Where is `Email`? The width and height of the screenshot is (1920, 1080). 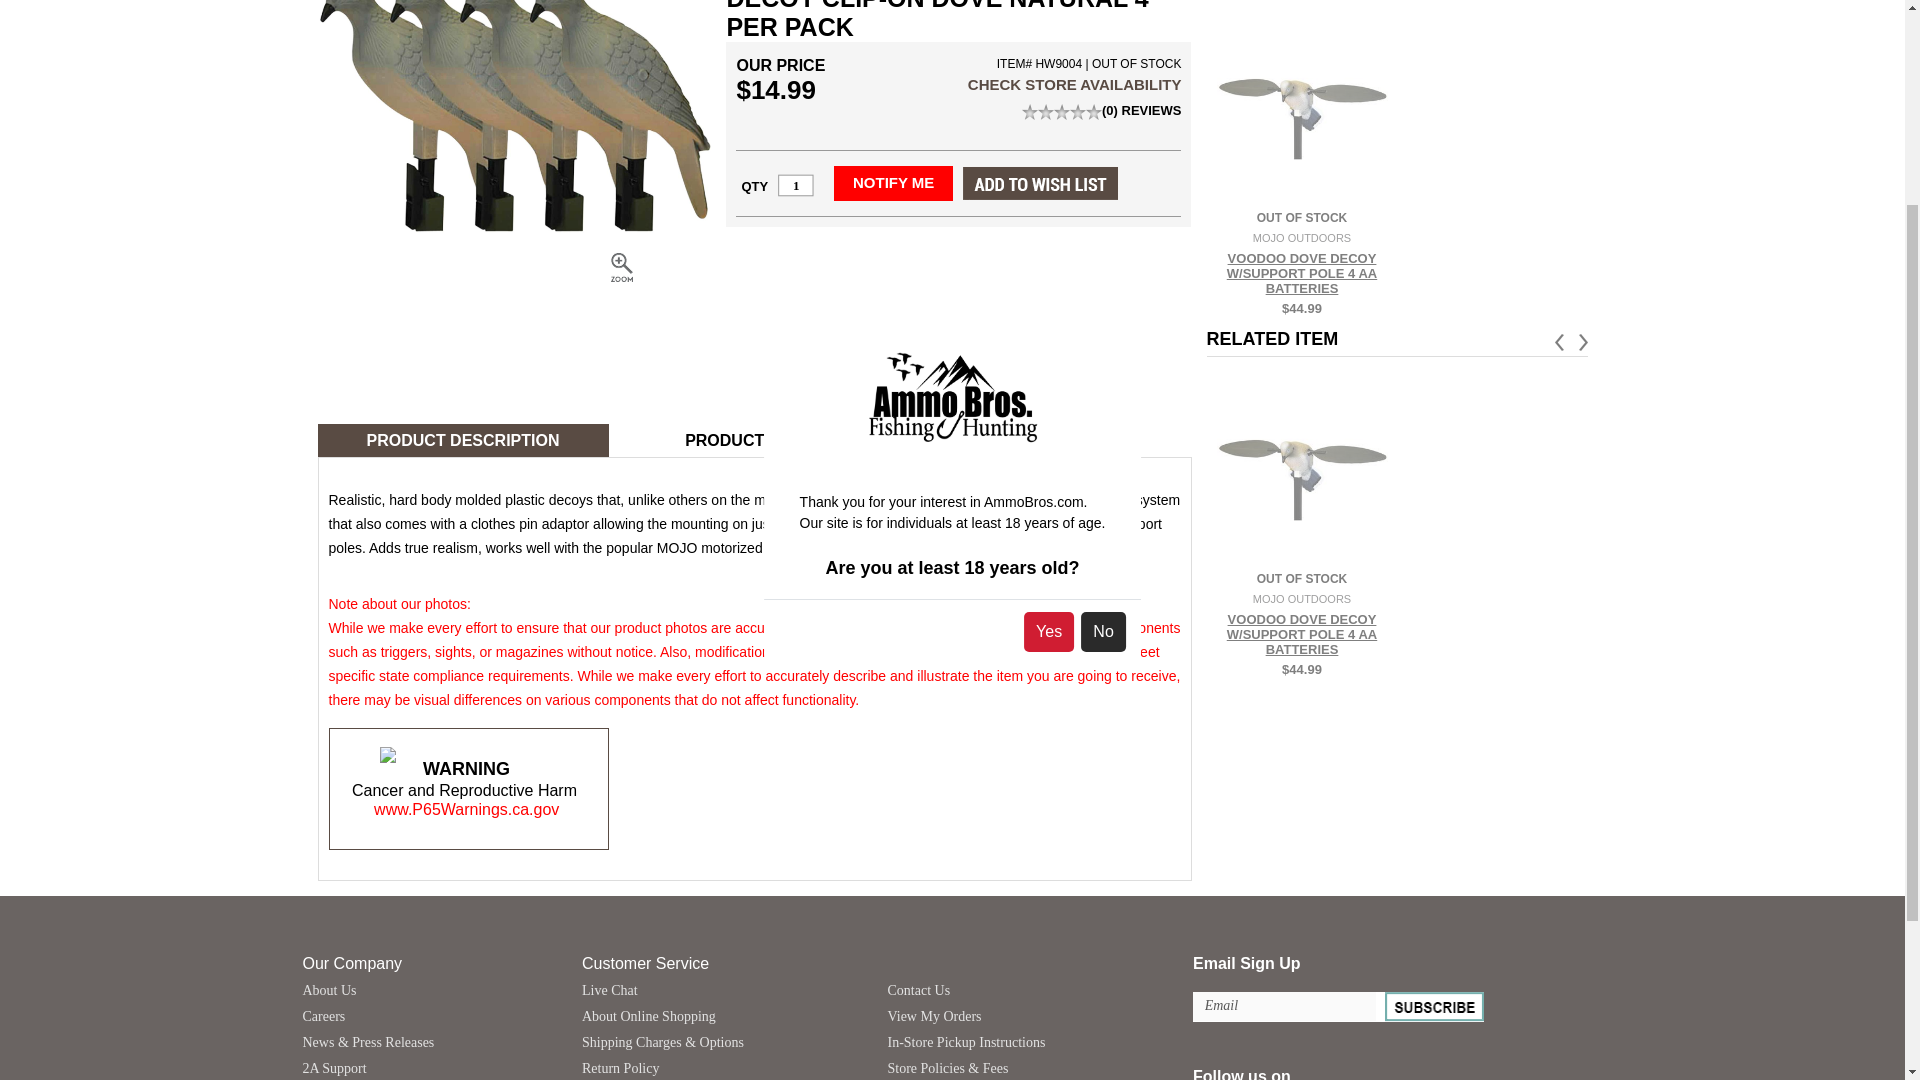
Email is located at coordinates (1284, 1006).